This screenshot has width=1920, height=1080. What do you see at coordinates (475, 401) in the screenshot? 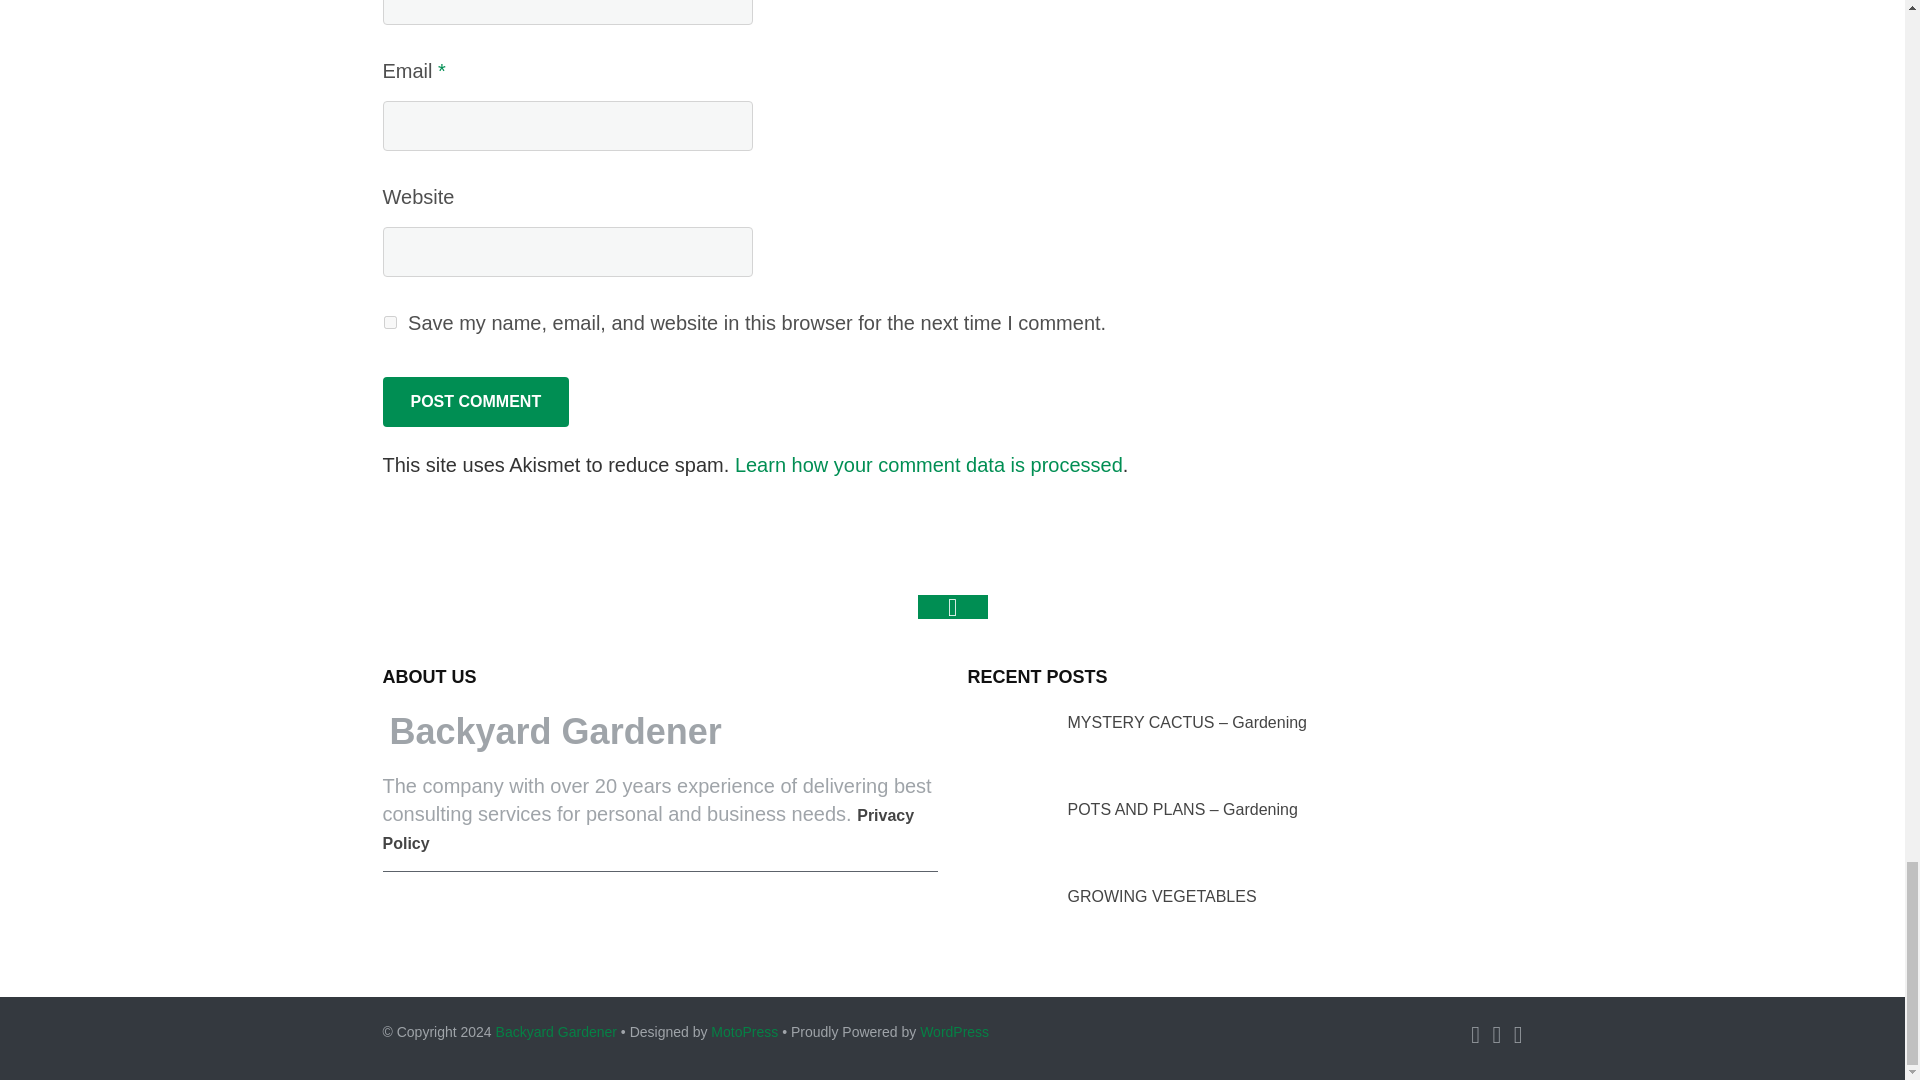
I see `Post Comment` at bounding box center [475, 401].